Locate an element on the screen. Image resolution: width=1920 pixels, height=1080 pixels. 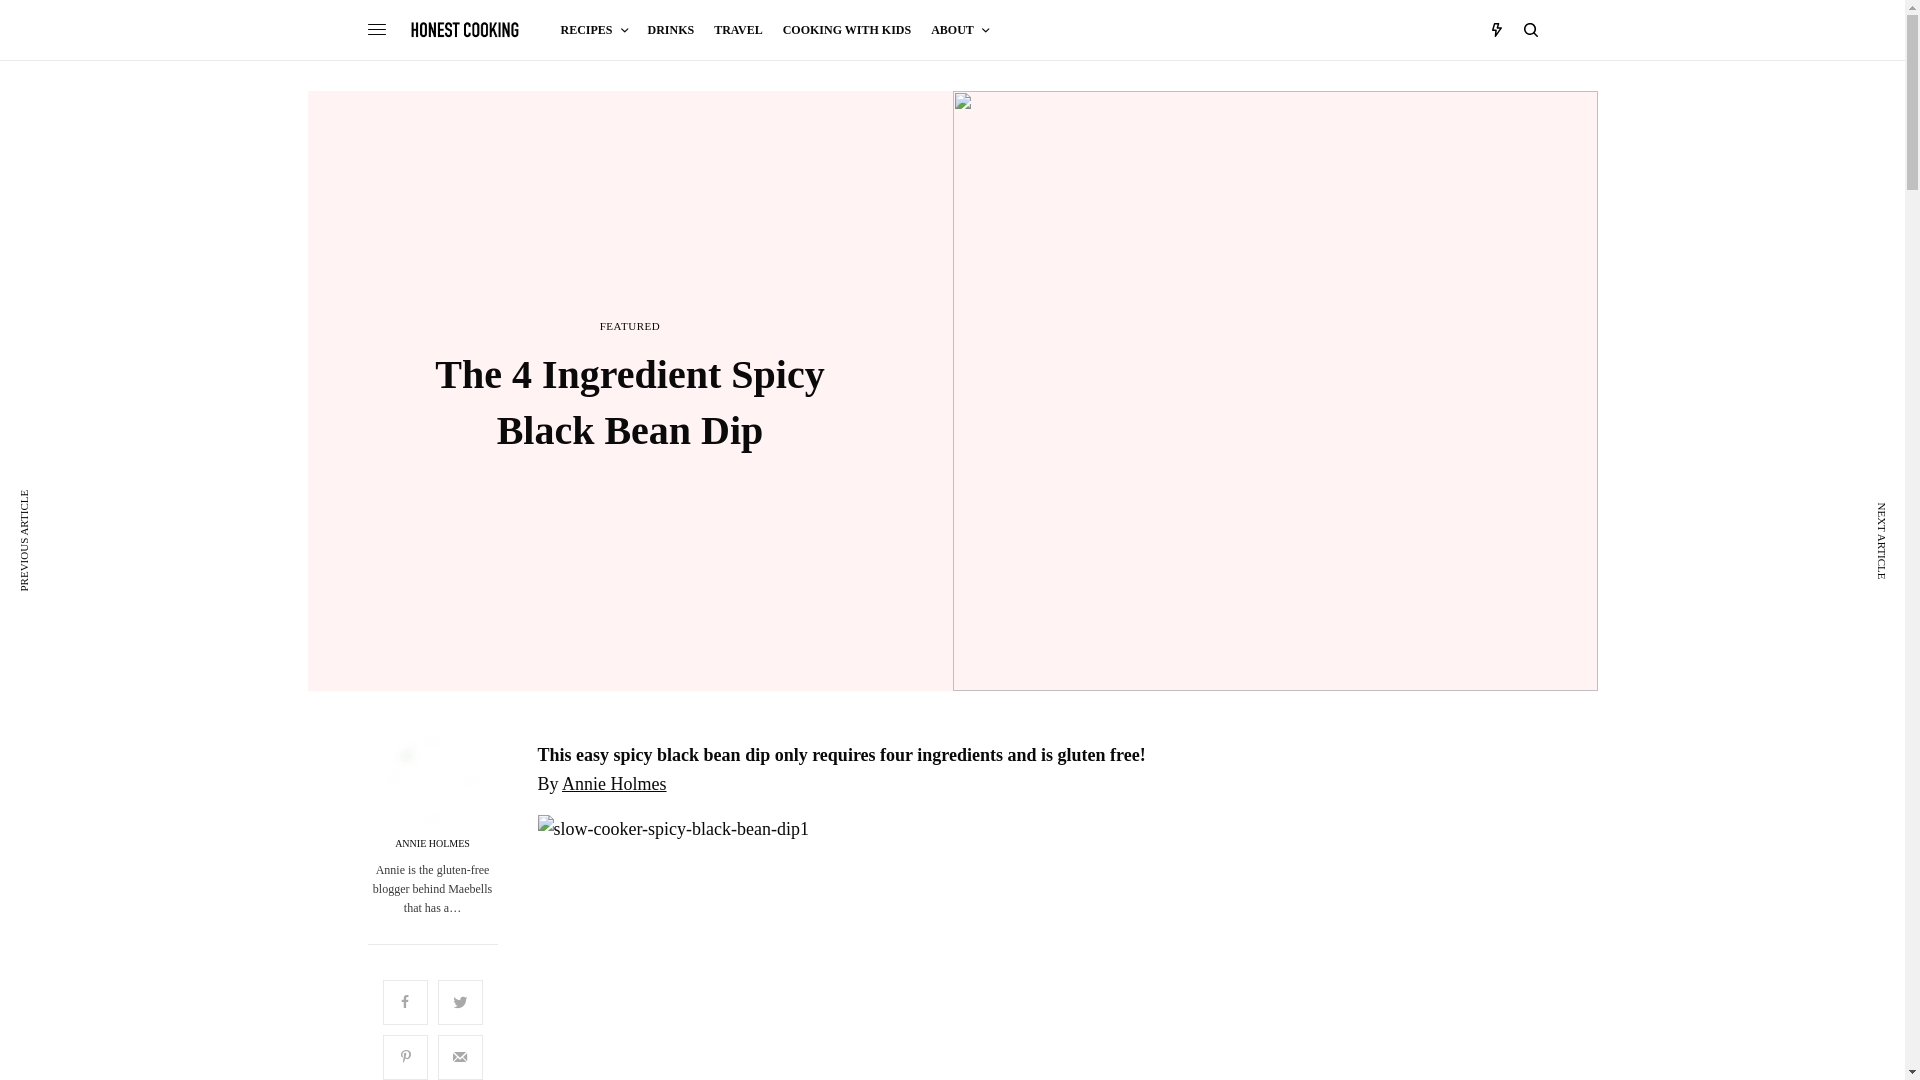
FEATURED is located at coordinates (630, 326).